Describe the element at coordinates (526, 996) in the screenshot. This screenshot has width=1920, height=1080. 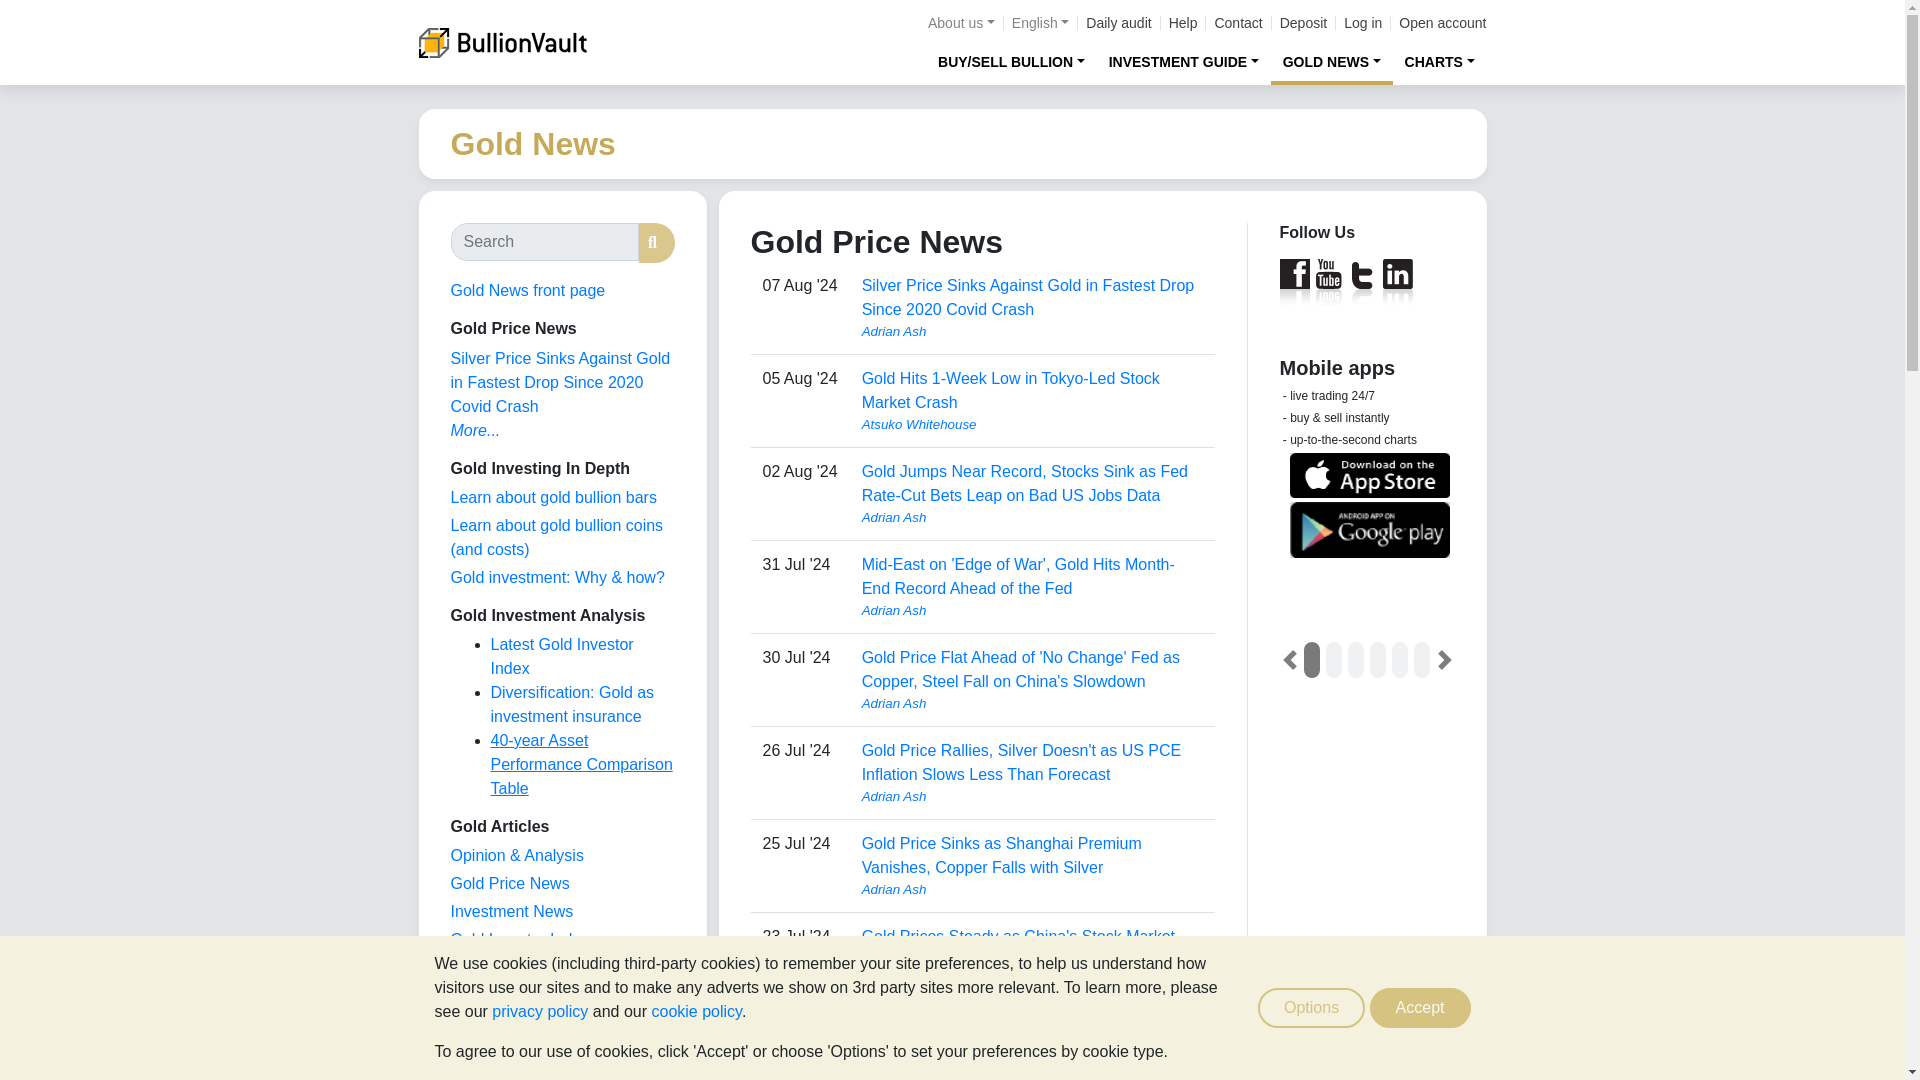
I see `Market Fundamentals` at that location.